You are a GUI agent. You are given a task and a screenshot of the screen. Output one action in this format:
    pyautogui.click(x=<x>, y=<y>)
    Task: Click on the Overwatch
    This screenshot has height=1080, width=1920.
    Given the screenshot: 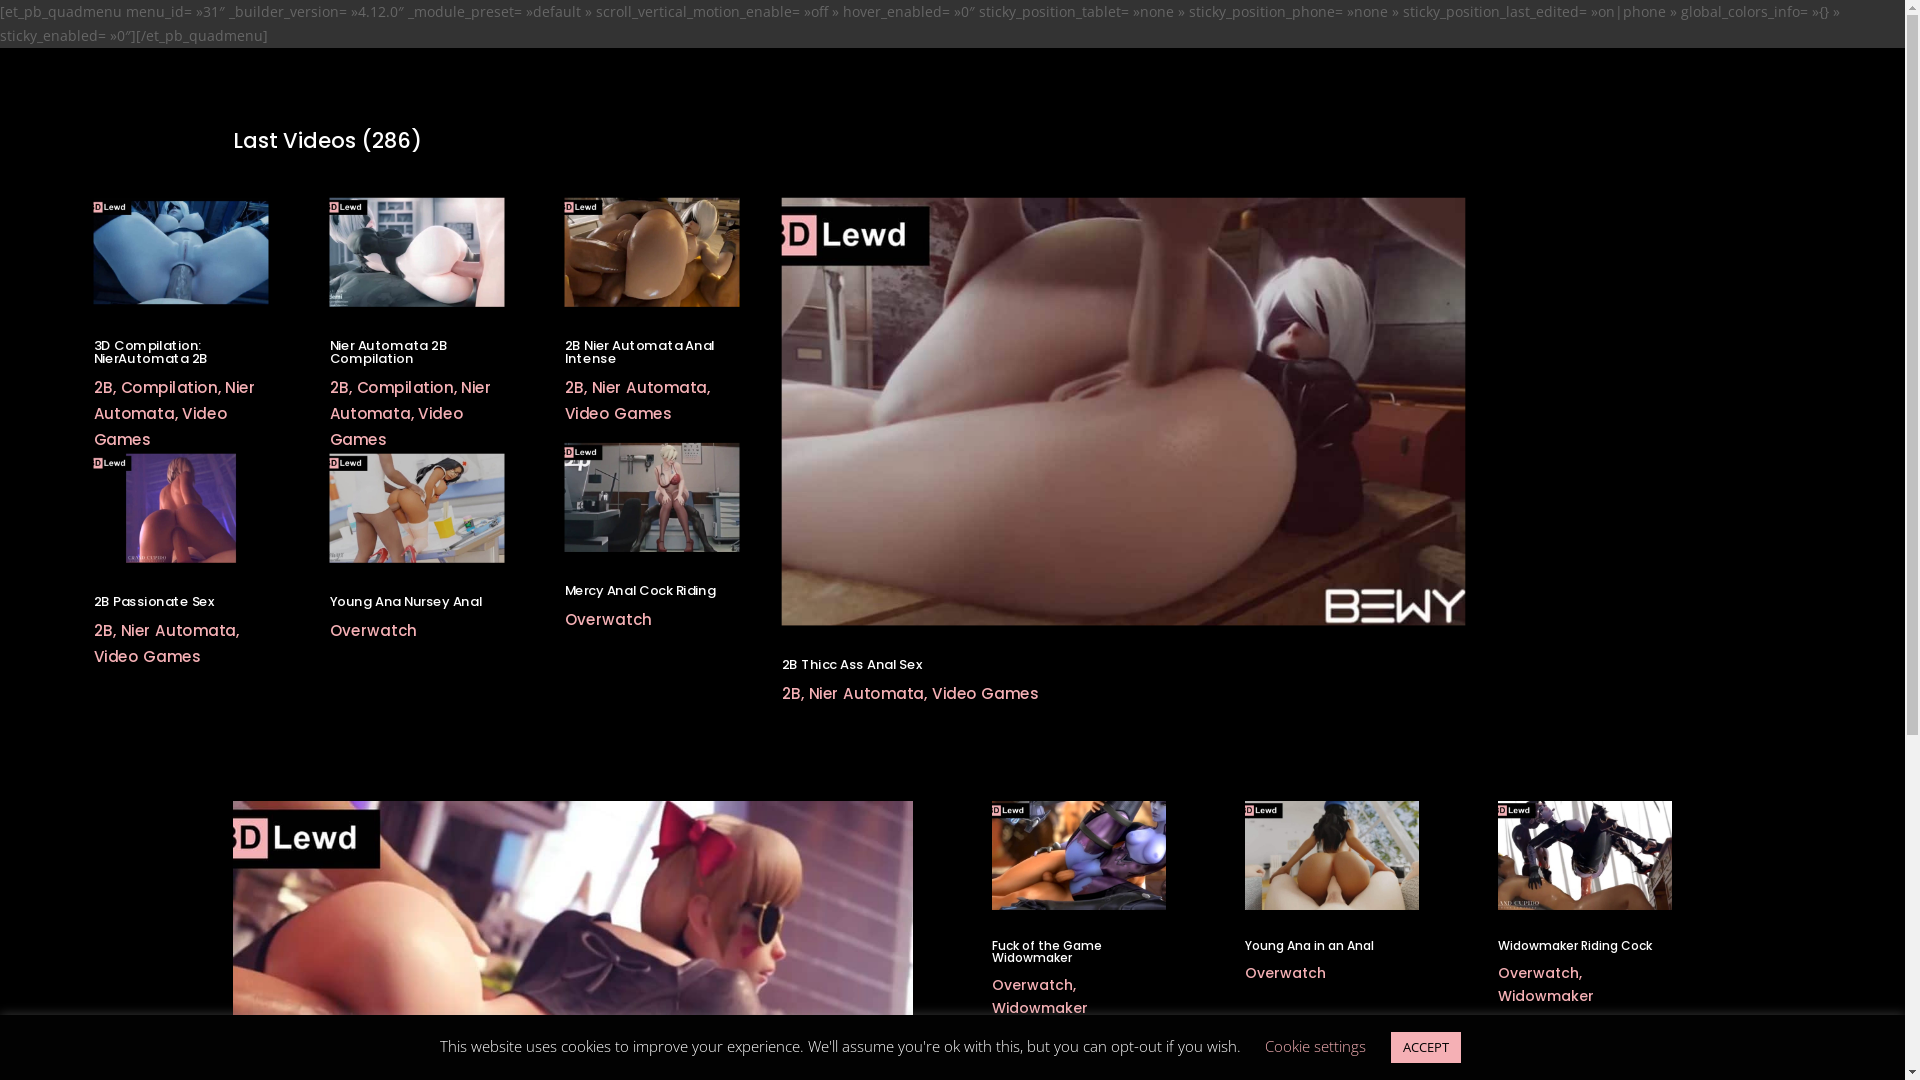 What is the action you would take?
    pyautogui.click(x=606, y=620)
    